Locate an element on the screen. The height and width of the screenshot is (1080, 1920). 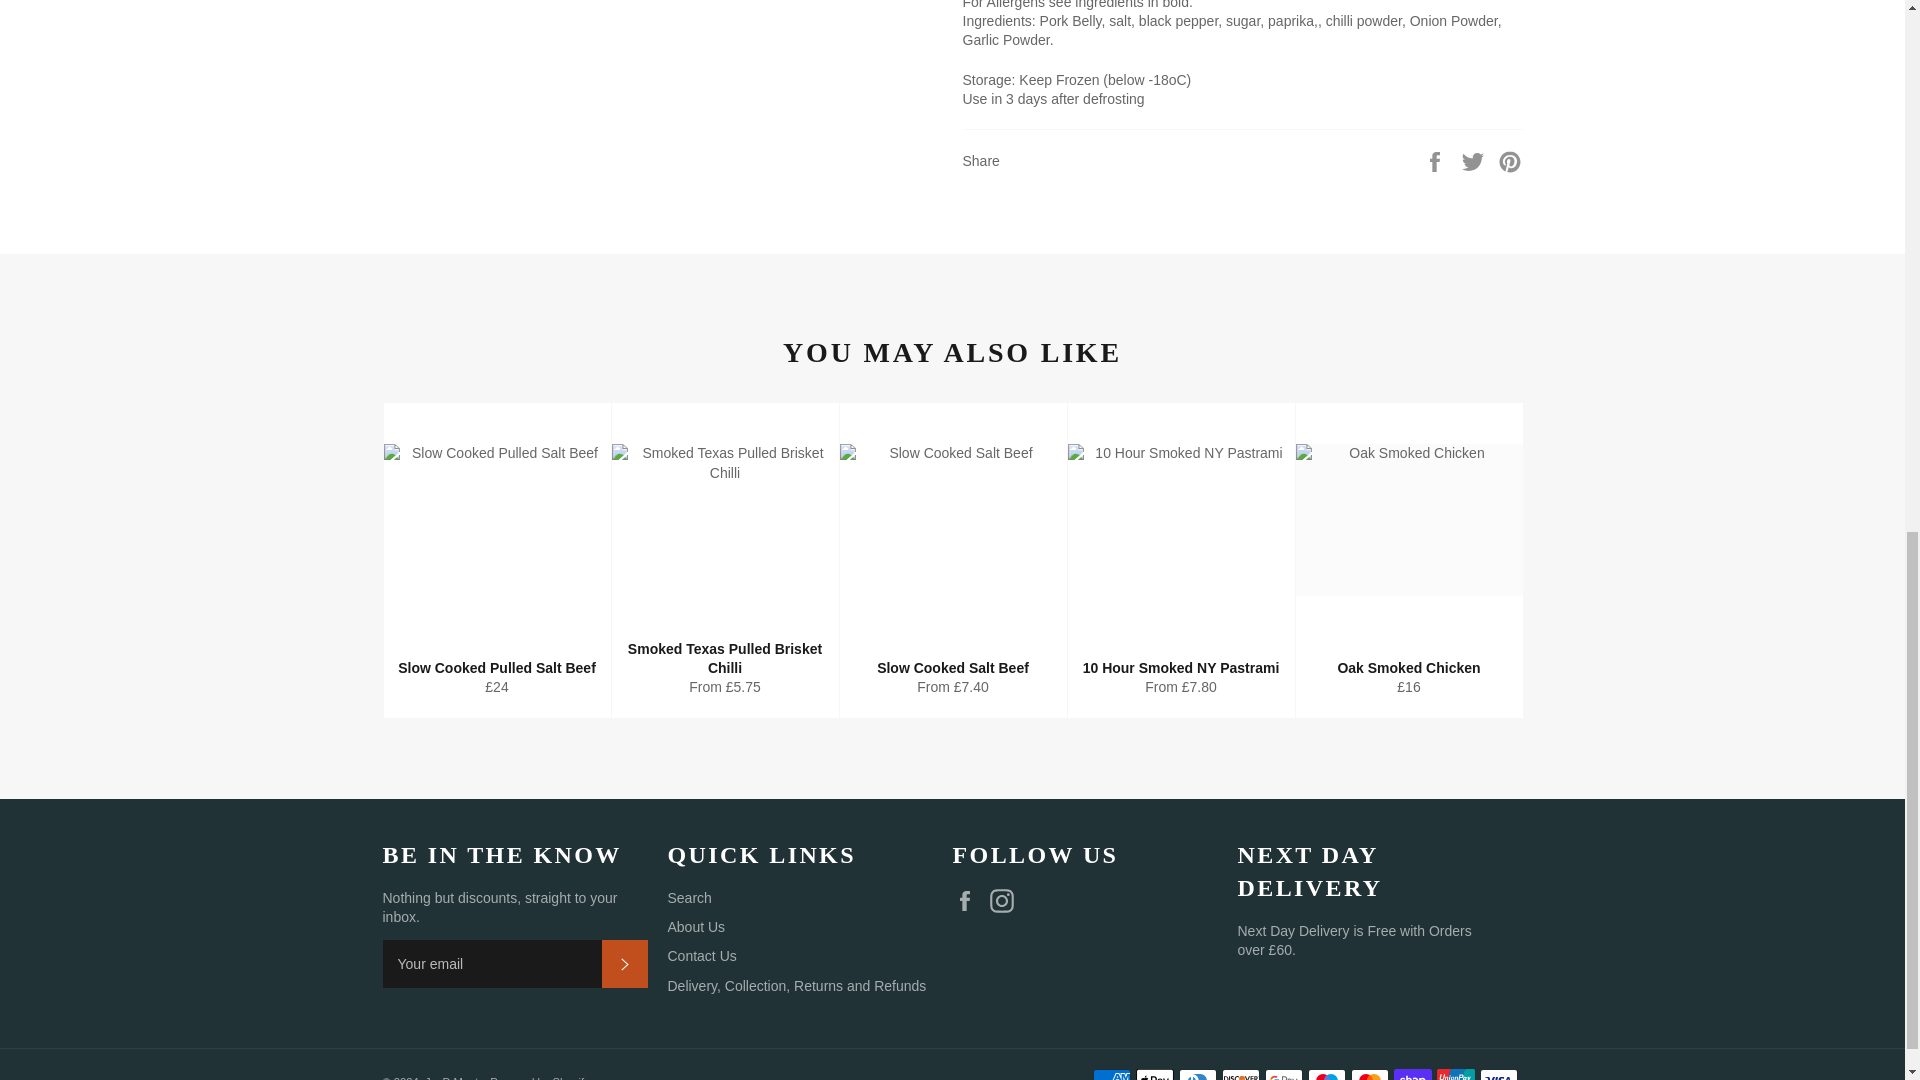
JayD Meats on Instagram is located at coordinates (1006, 900).